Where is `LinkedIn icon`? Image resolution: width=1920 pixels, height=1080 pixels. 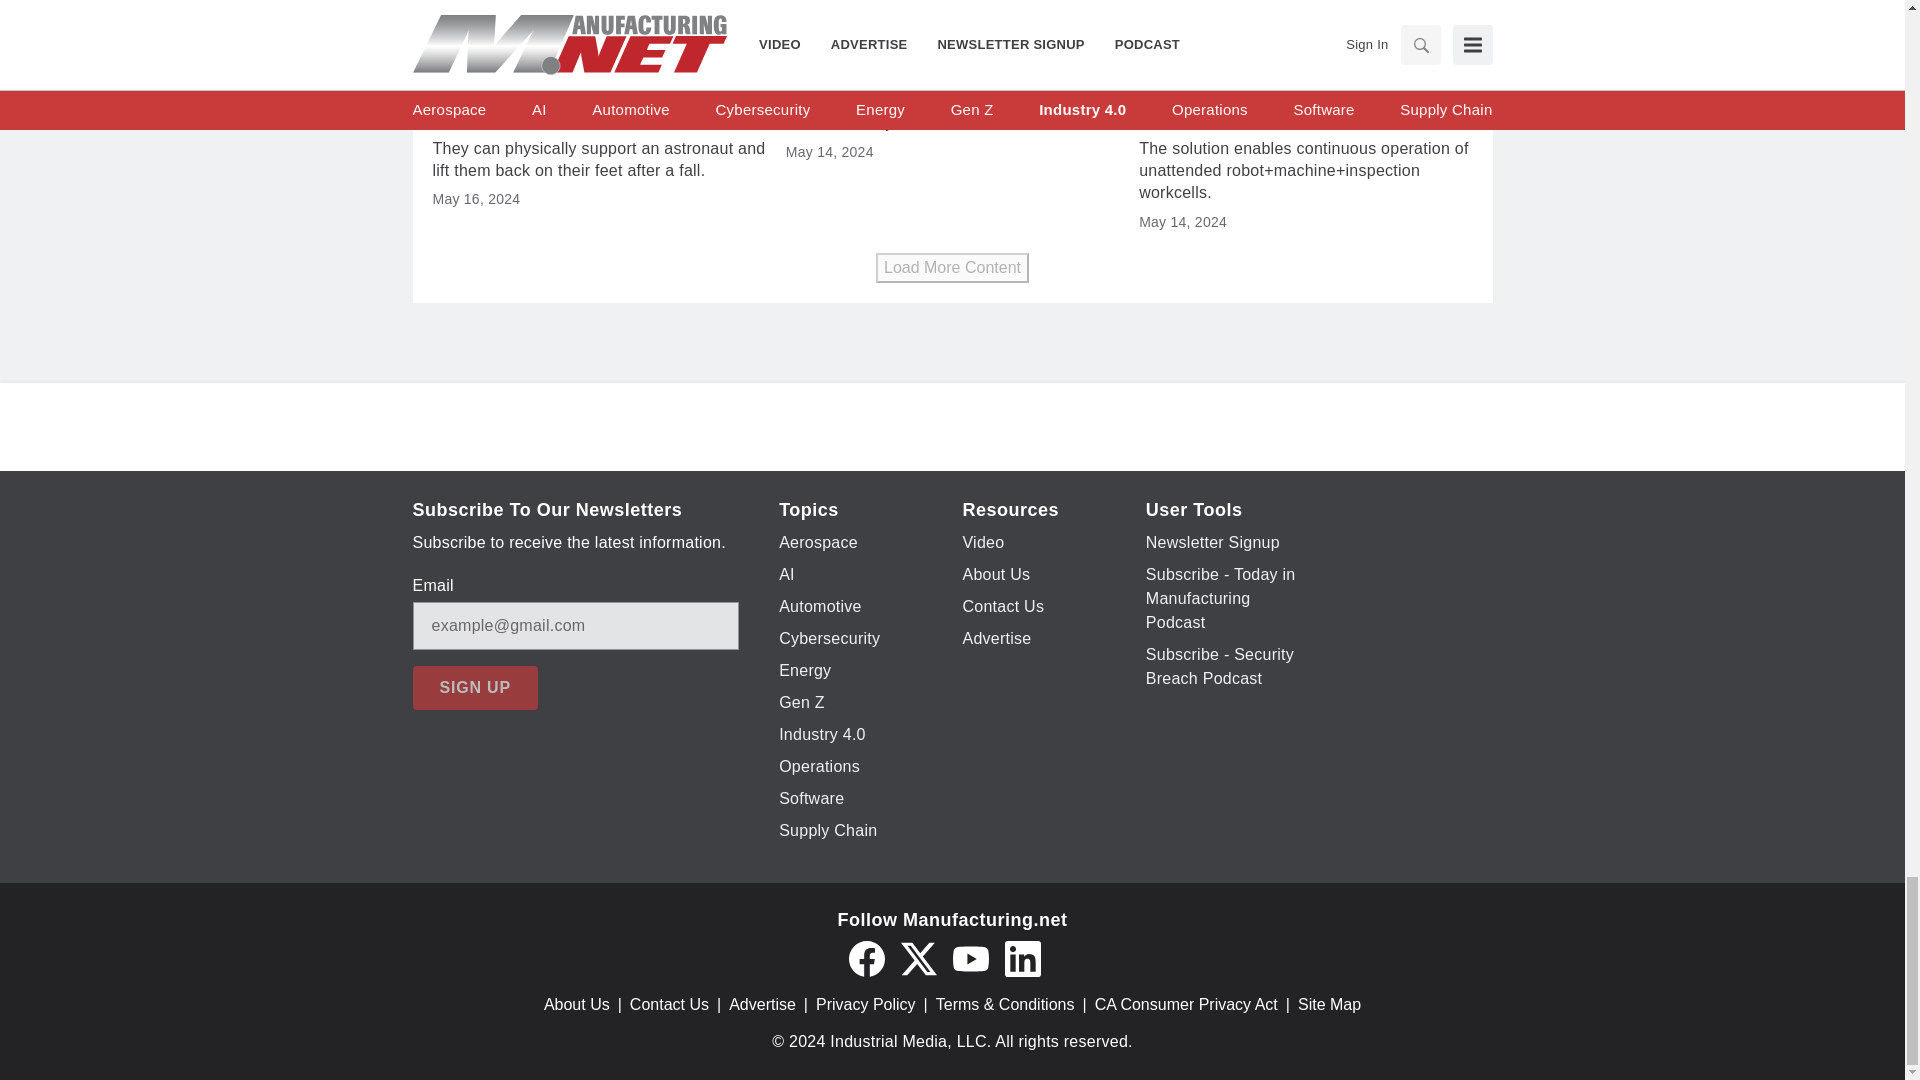 LinkedIn icon is located at coordinates (1022, 958).